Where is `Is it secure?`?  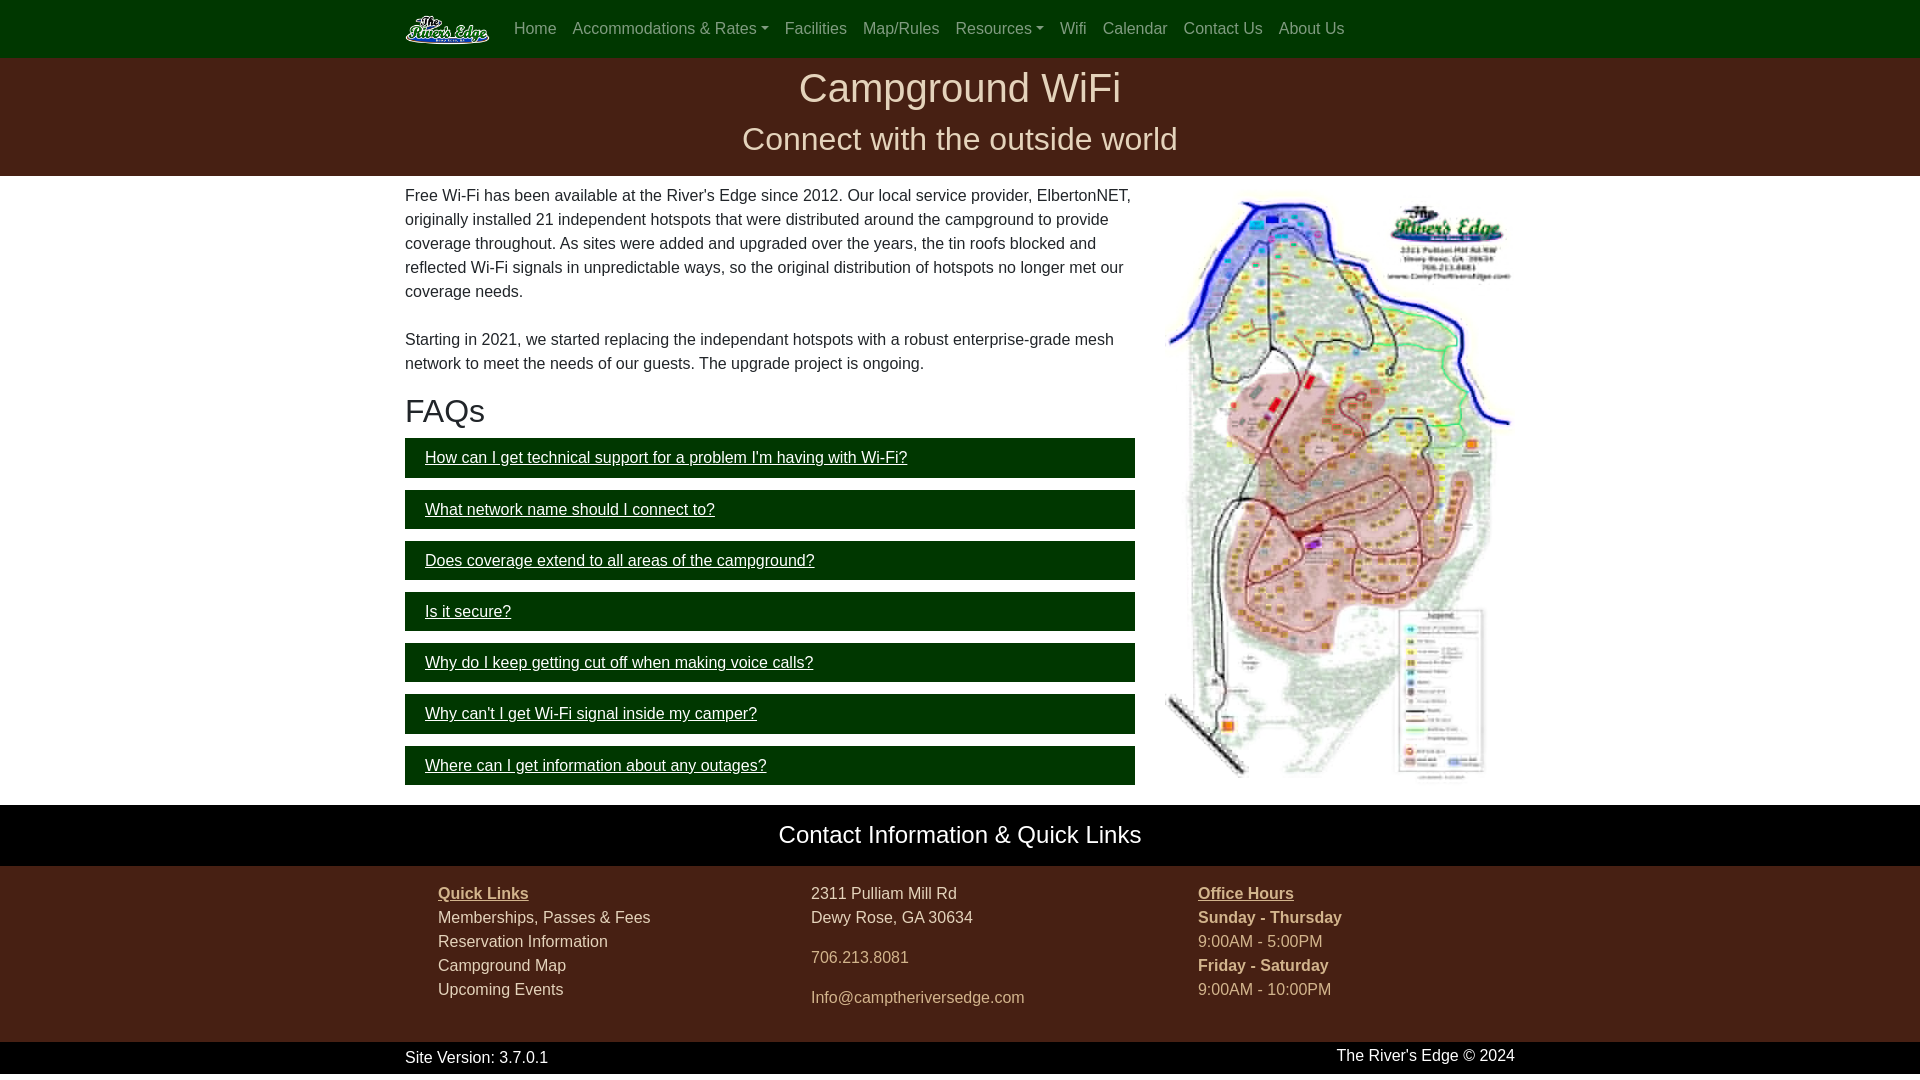
Is it secure? is located at coordinates (618, 662).